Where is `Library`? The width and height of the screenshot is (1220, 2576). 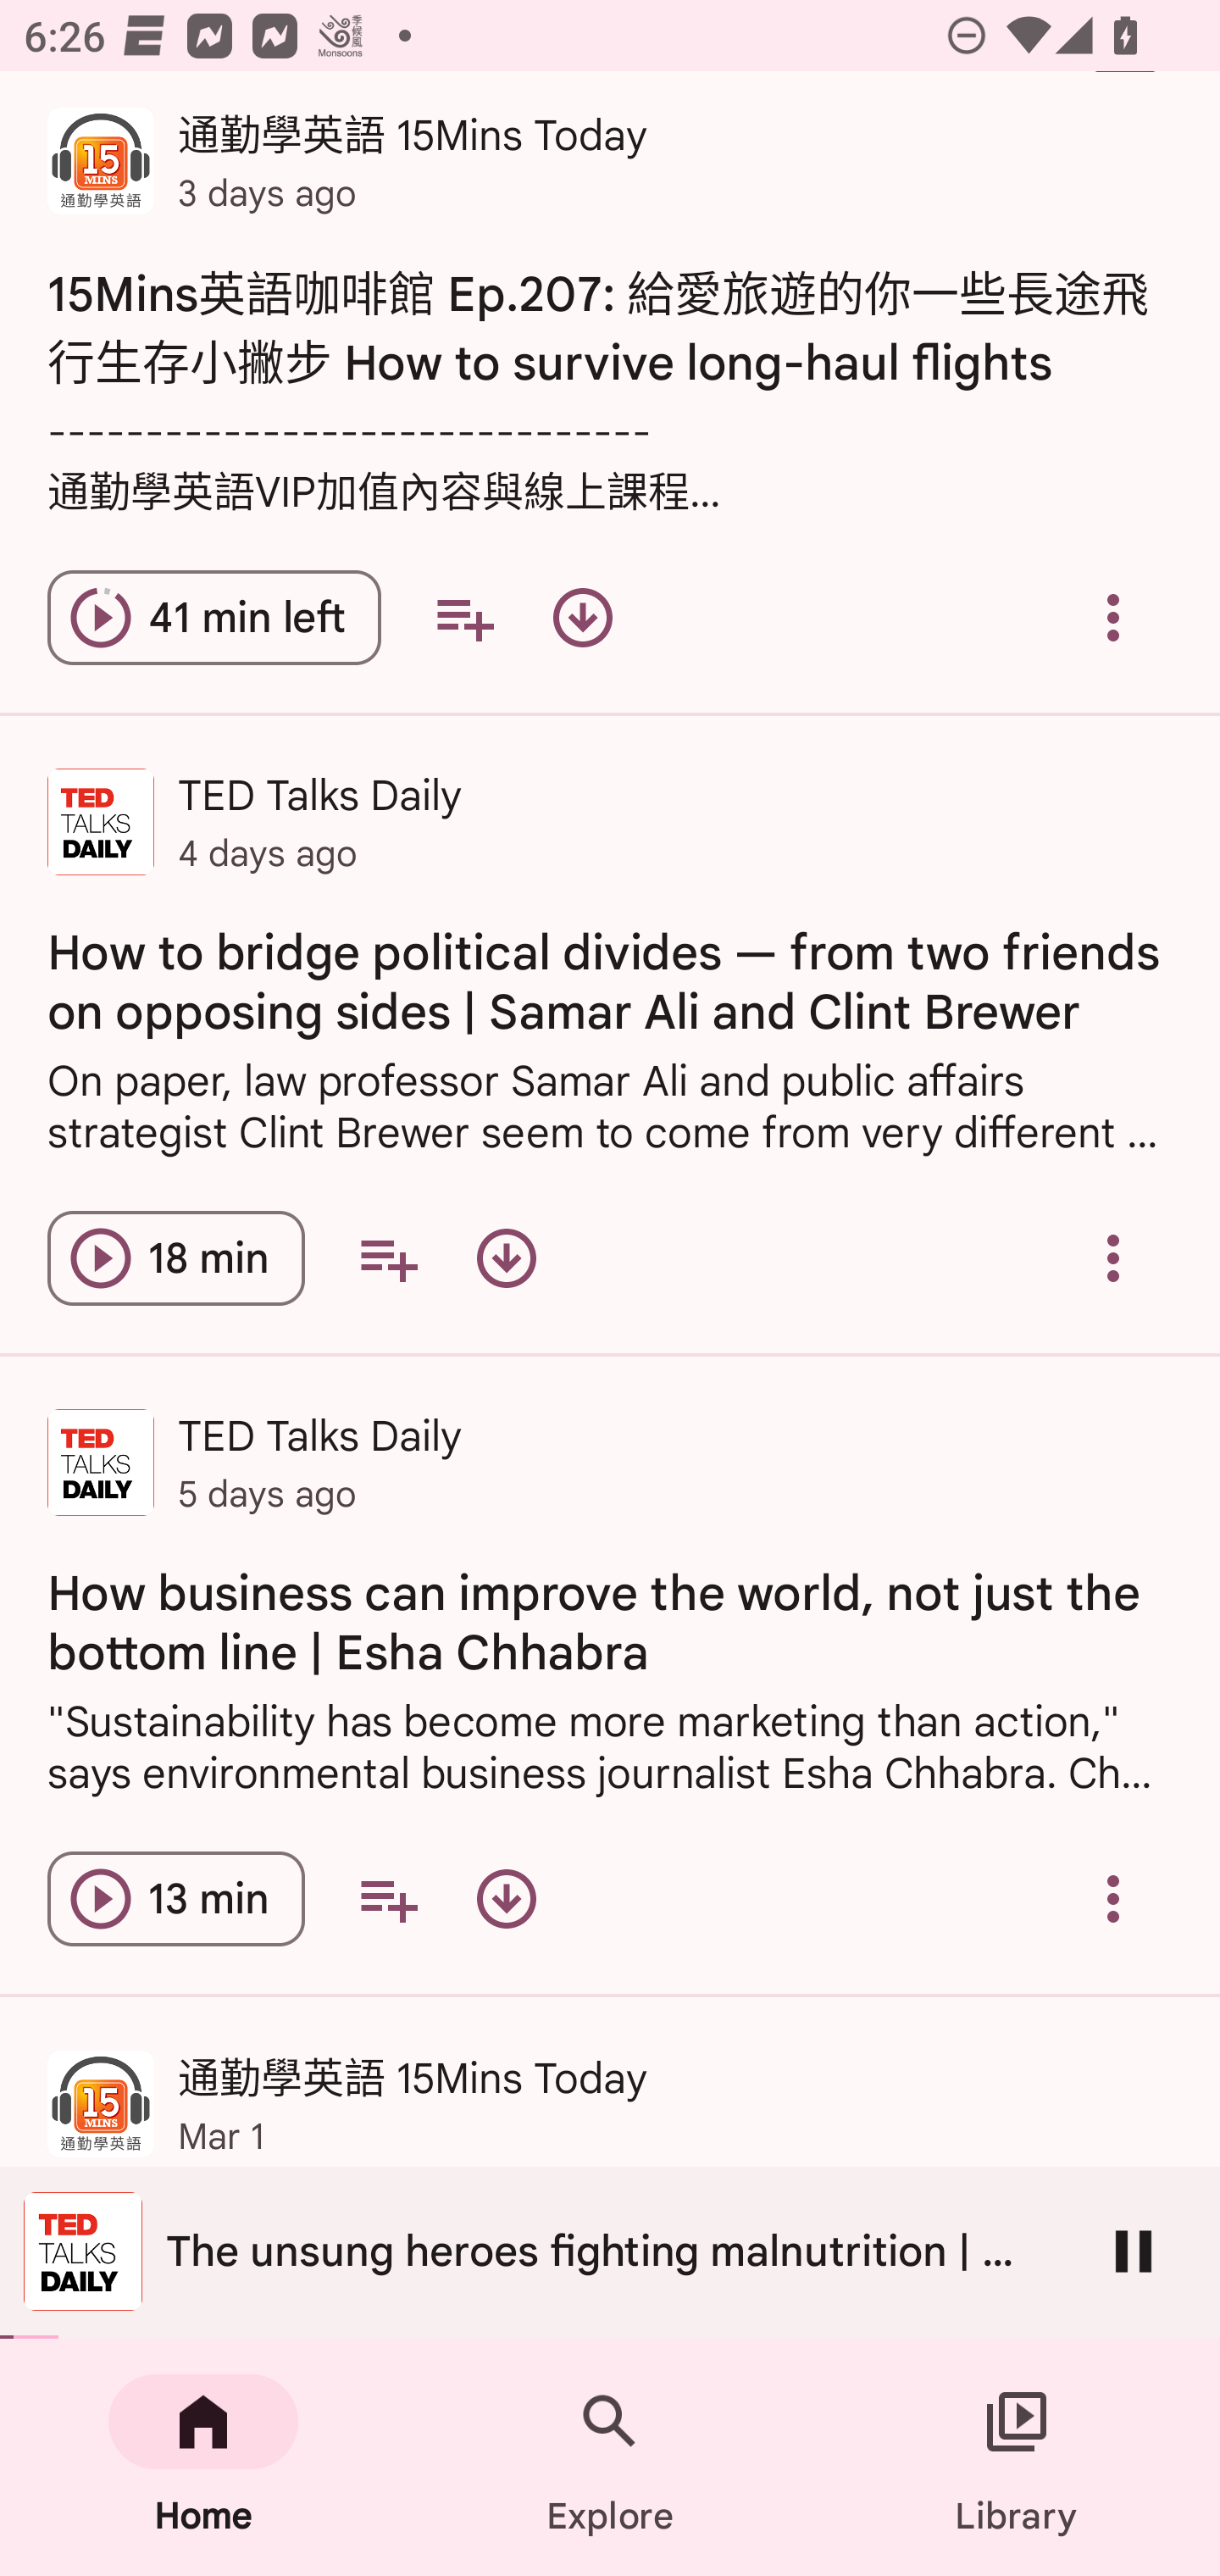 Library is located at coordinates (1017, 2457).